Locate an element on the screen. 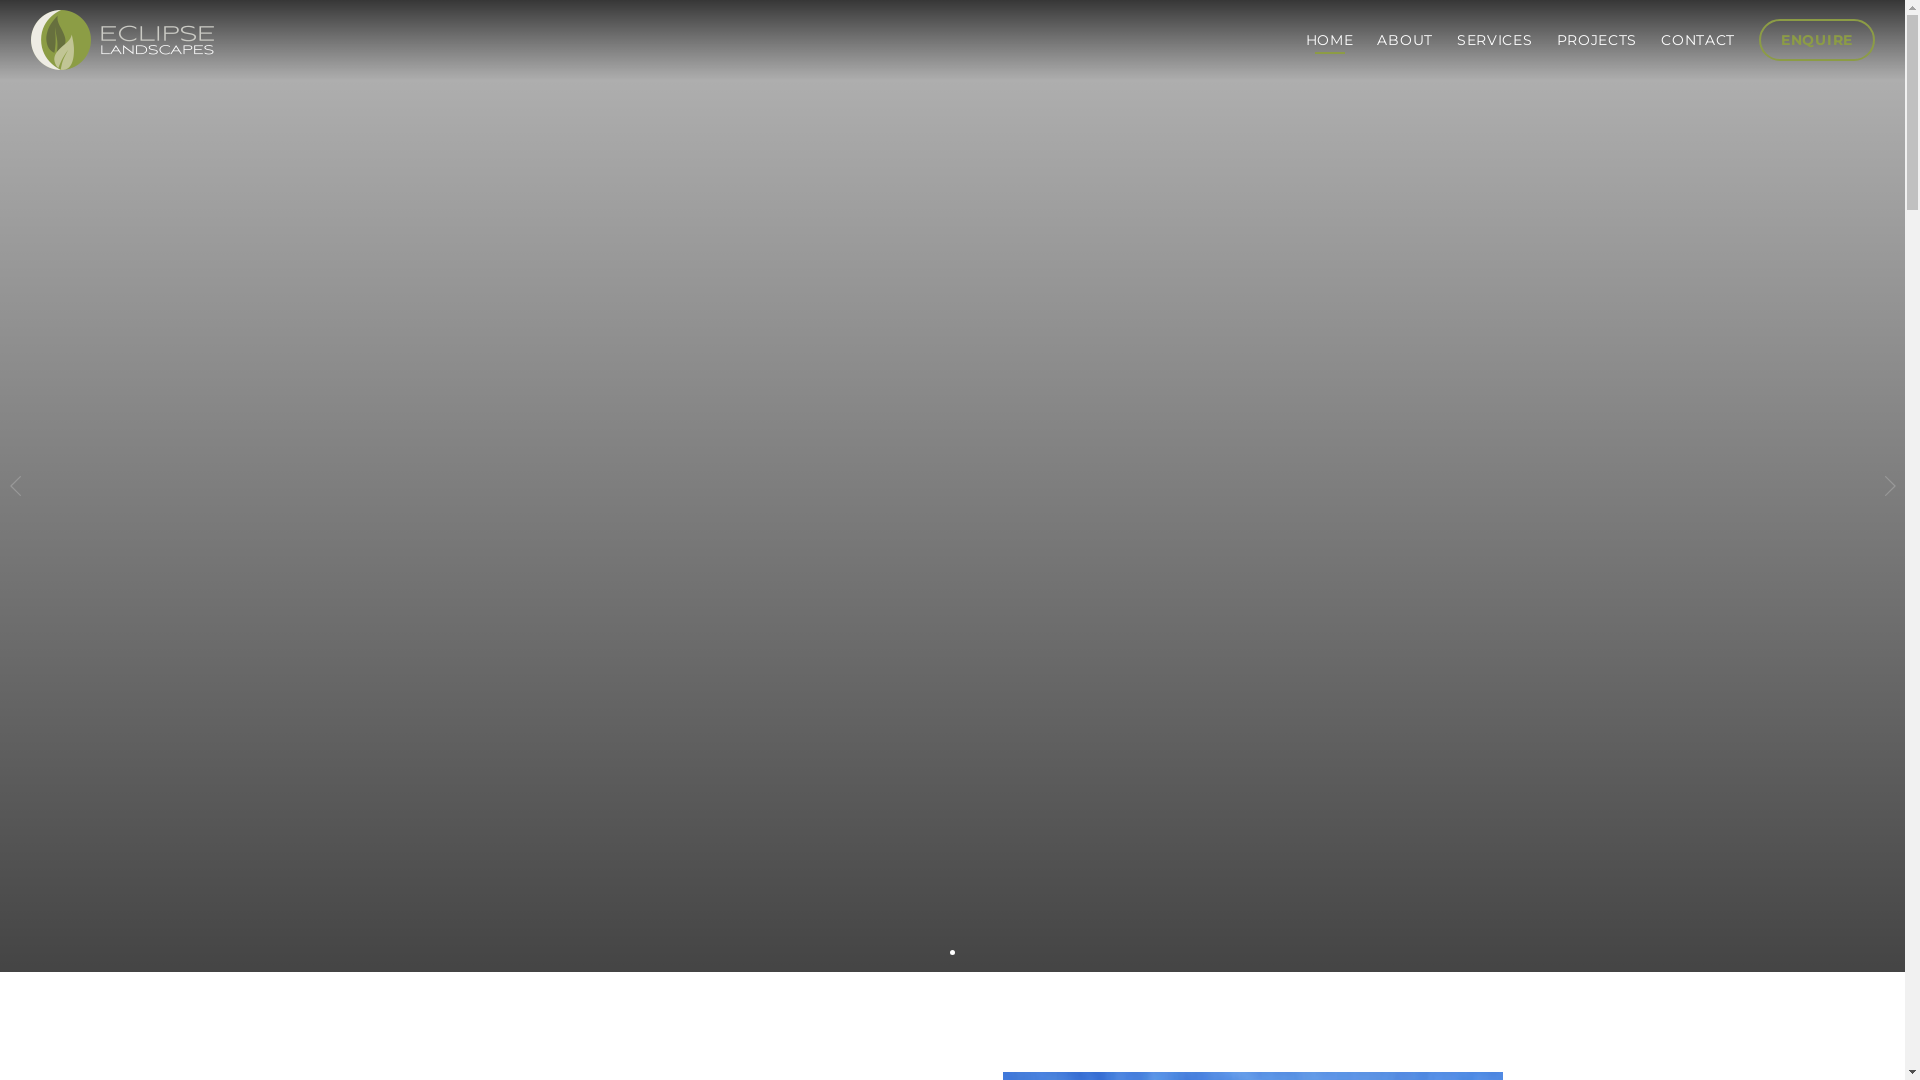  ABOUT is located at coordinates (1405, 40).